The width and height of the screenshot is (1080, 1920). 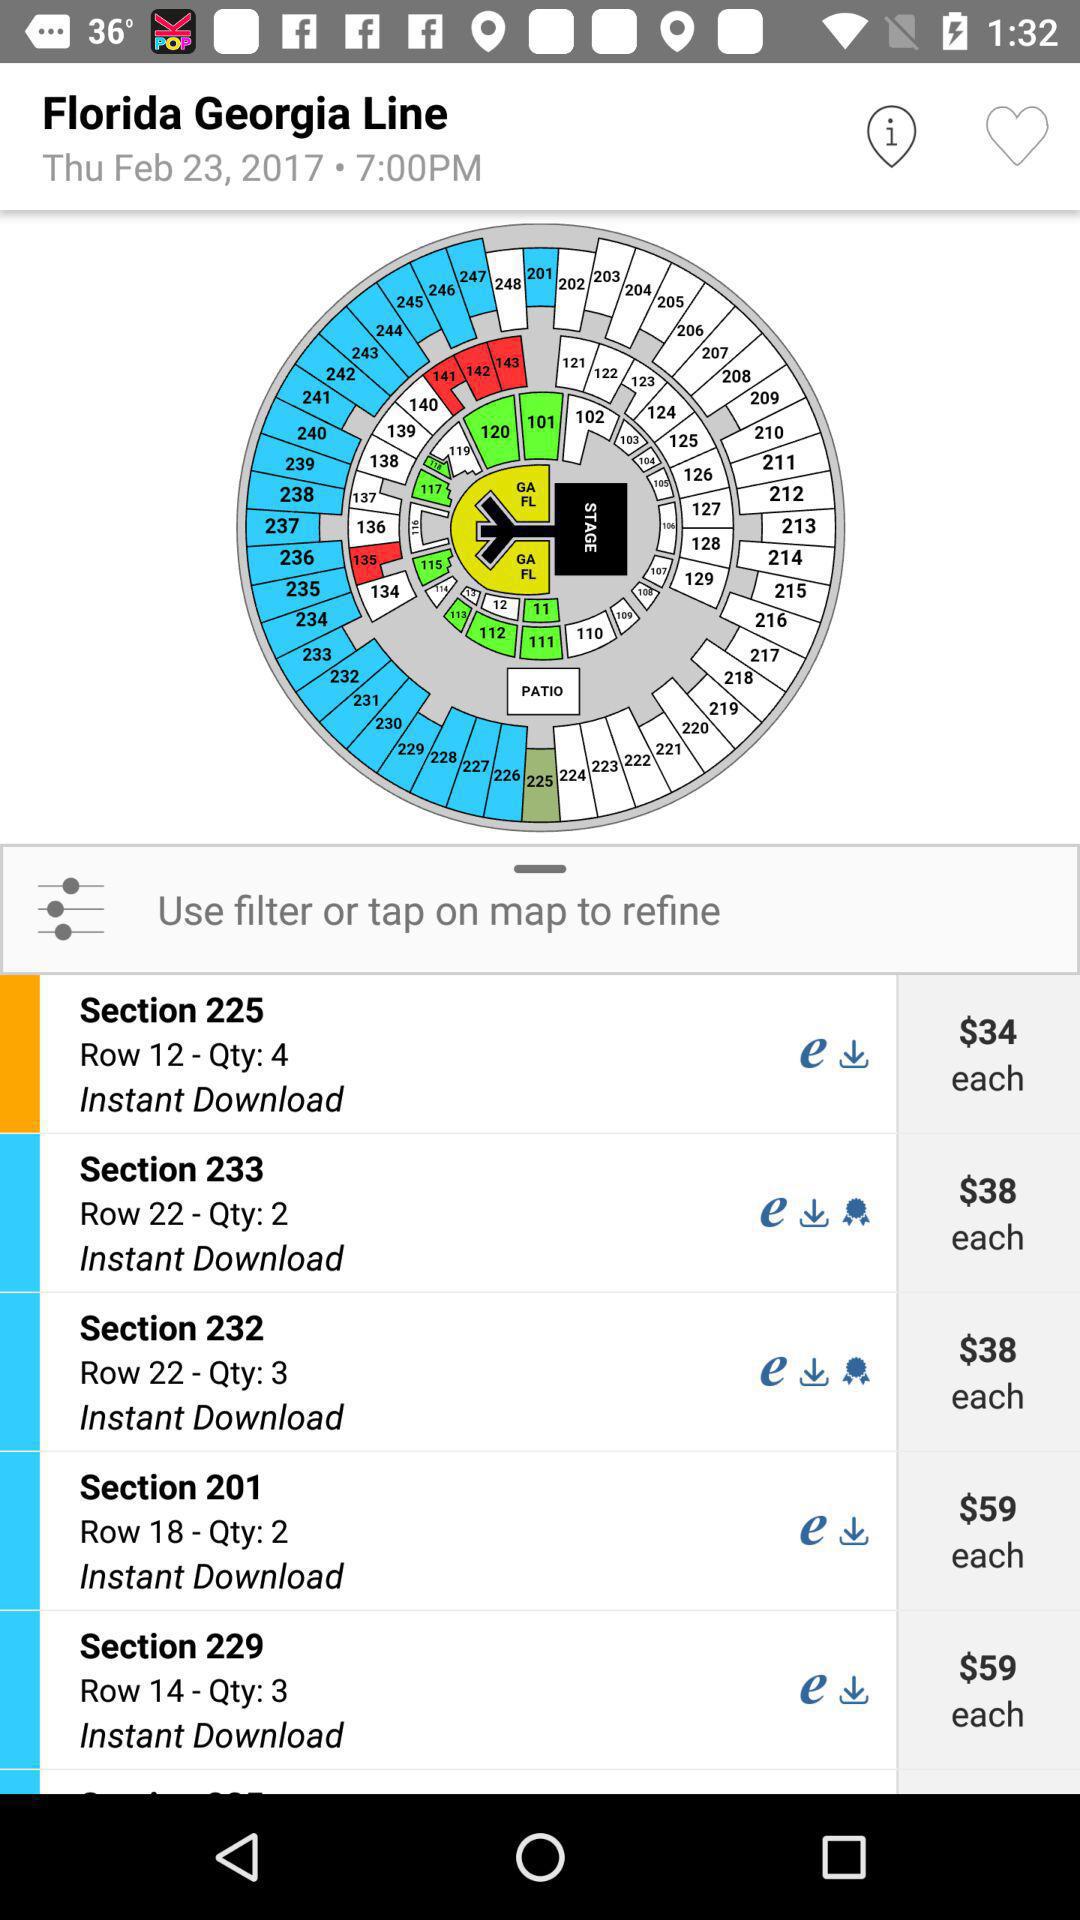 I want to click on click on option e in section 229 field, so click(x=812, y=1688).